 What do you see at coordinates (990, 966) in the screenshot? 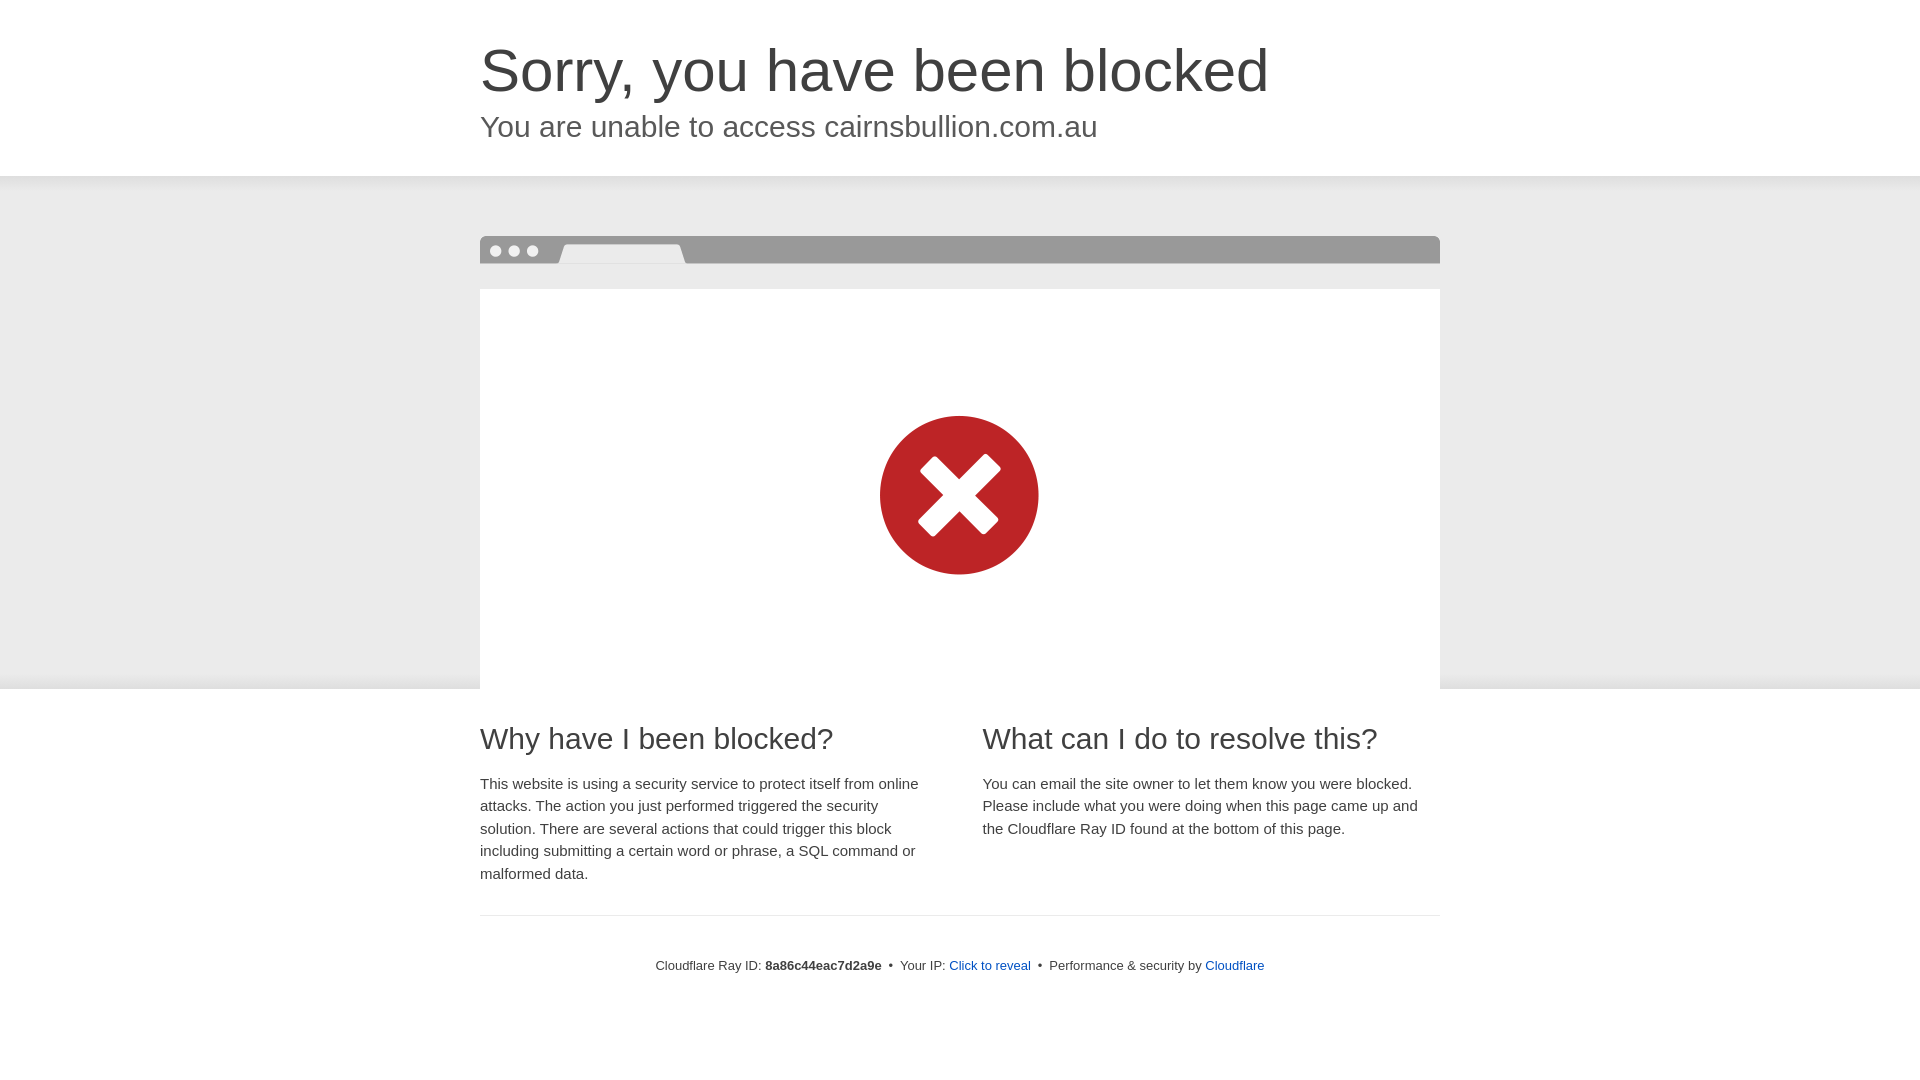
I see `Click to reveal` at bounding box center [990, 966].